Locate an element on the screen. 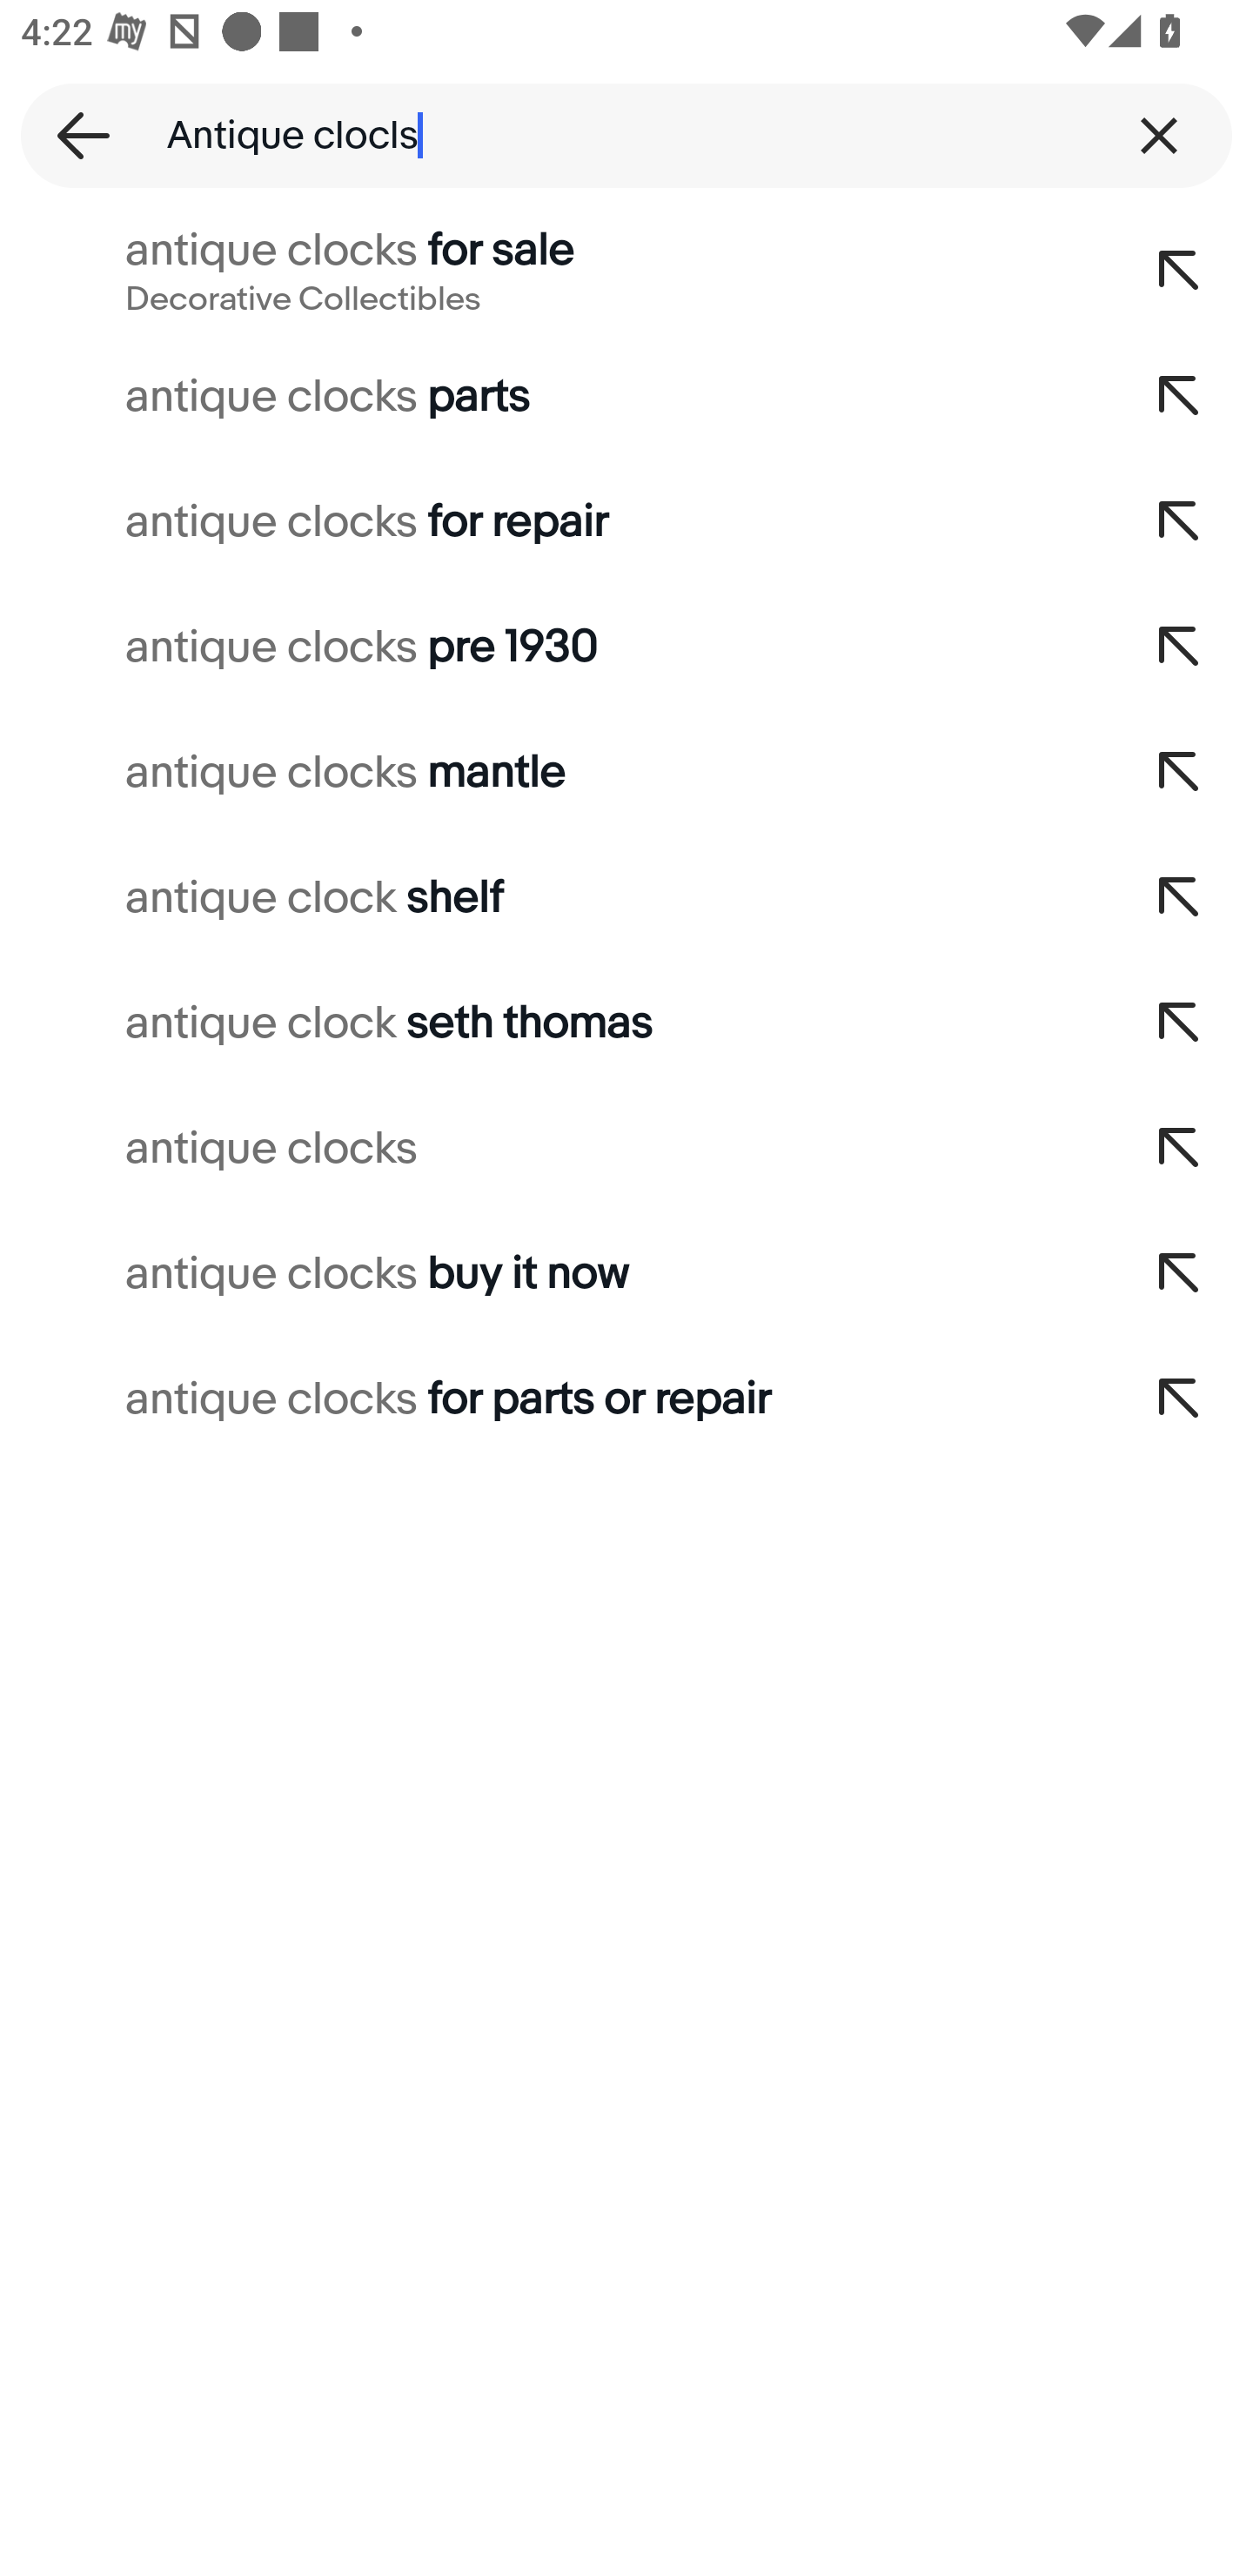  Add to search query,antique clocks is located at coordinates (1180, 1149).